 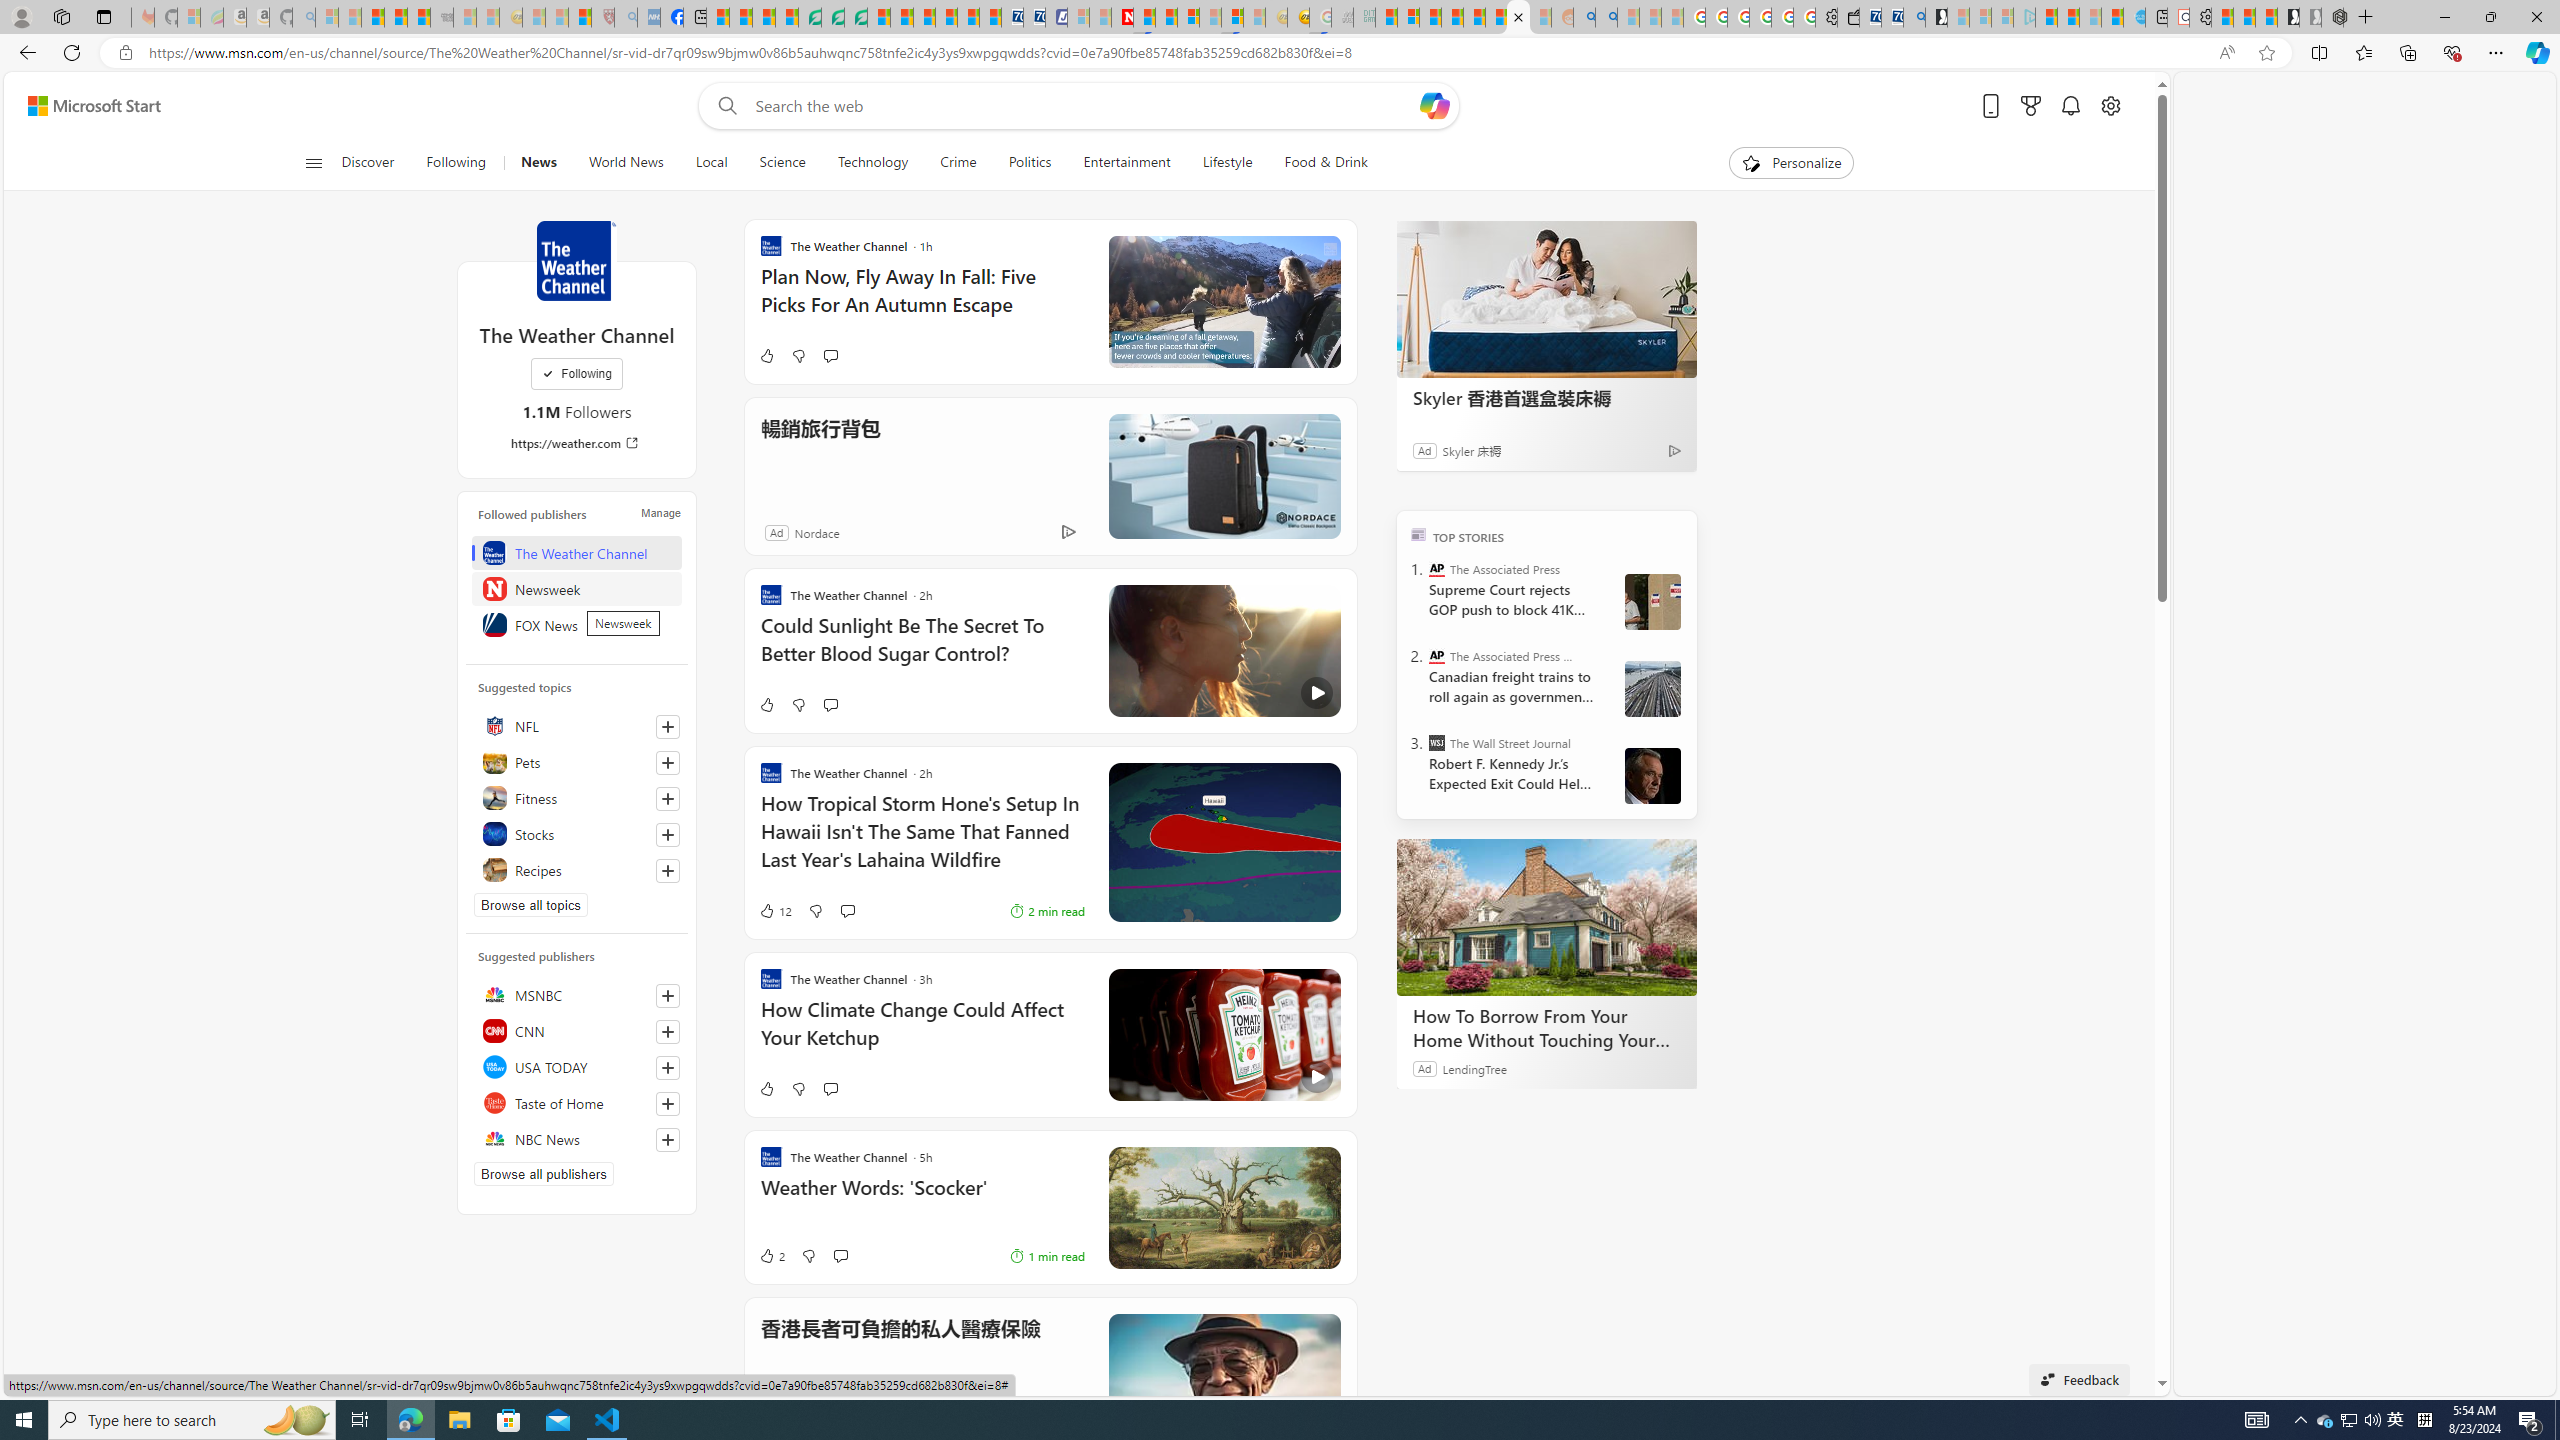 I want to click on The Wall Street Journal, so click(x=1436, y=742).